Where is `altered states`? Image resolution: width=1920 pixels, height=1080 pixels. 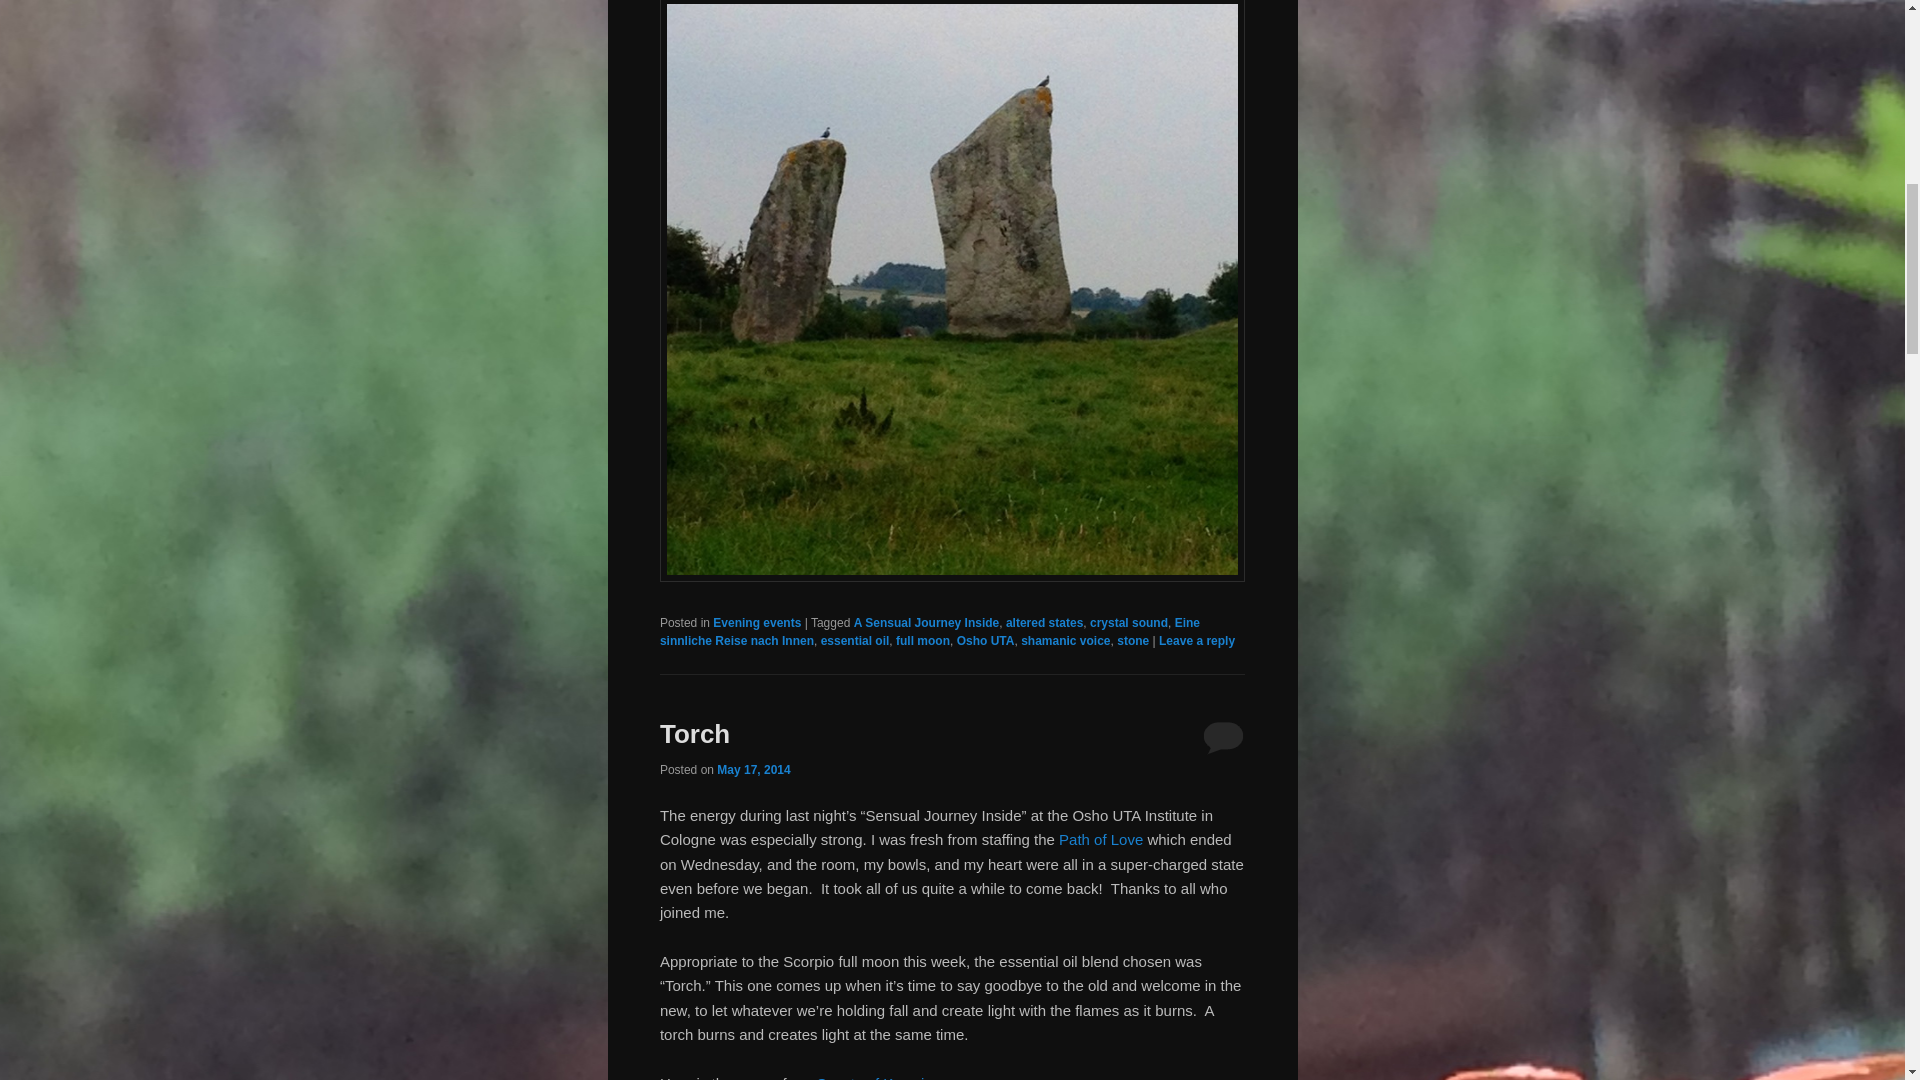 altered states is located at coordinates (1044, 622).